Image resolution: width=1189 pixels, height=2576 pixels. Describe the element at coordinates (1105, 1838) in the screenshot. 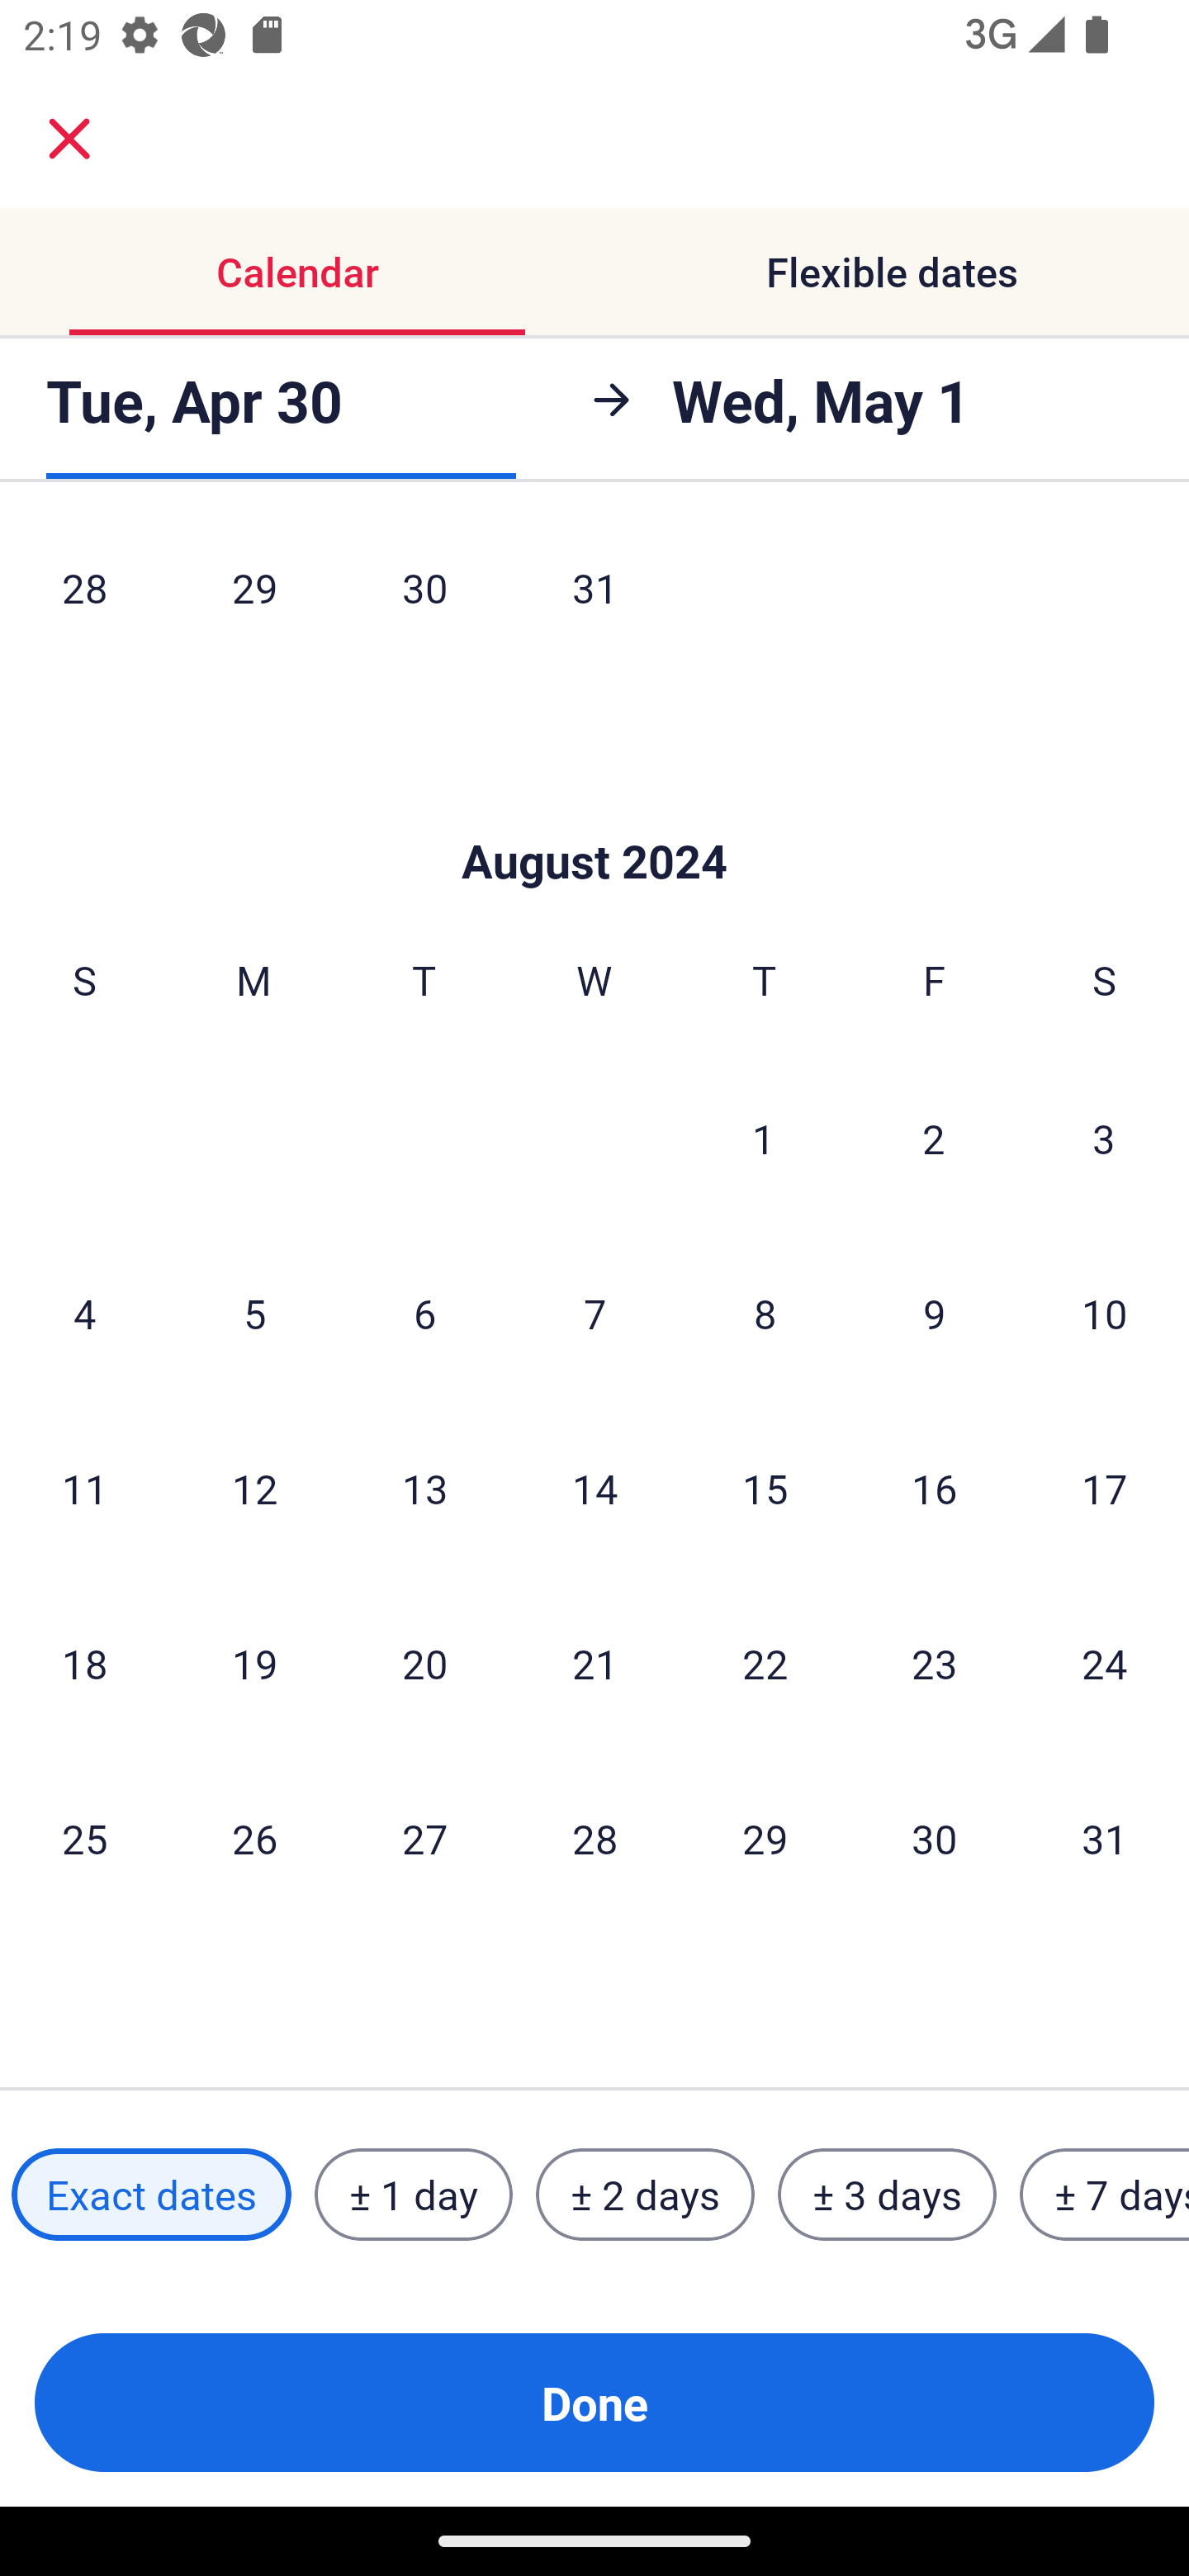

I see `31 Saturday, August 31, 2024` at that location.